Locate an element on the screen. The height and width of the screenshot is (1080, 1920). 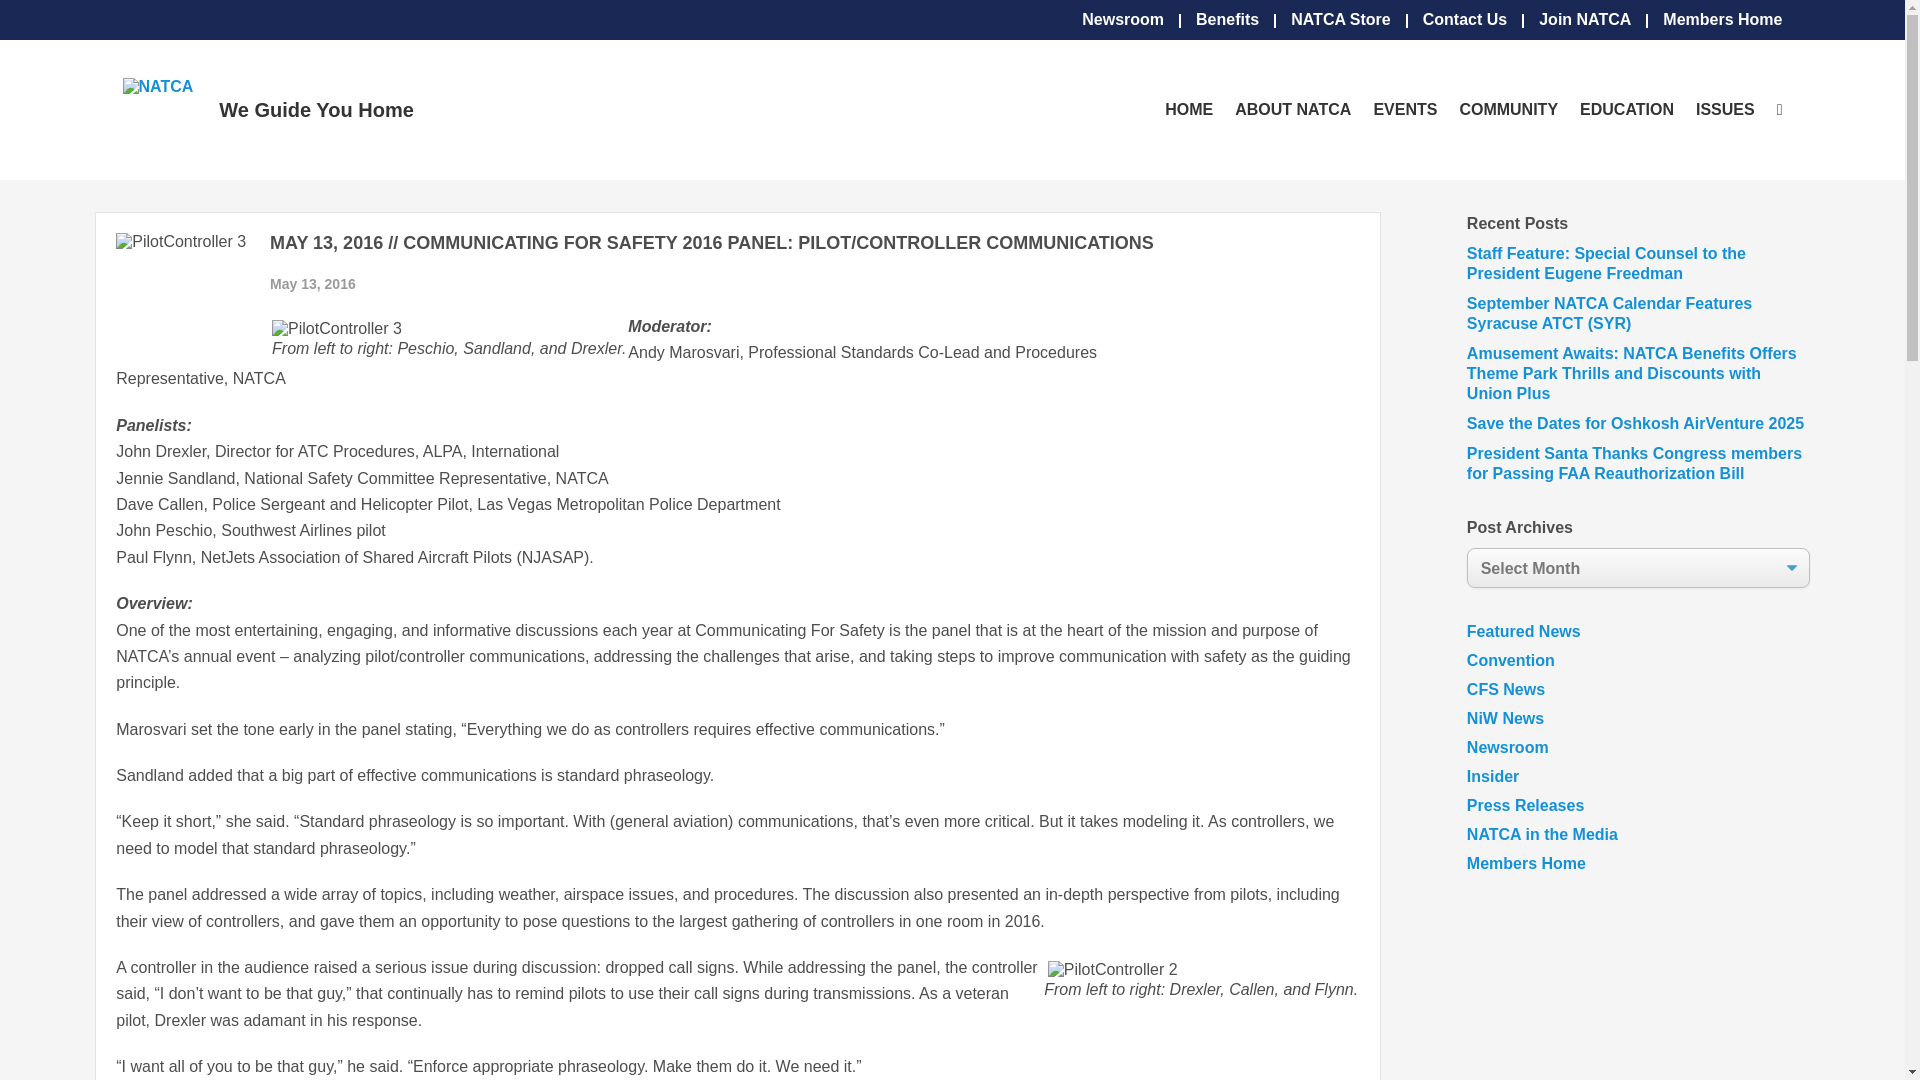
ABOUT NATCA is located at coordinates (1292, 110).